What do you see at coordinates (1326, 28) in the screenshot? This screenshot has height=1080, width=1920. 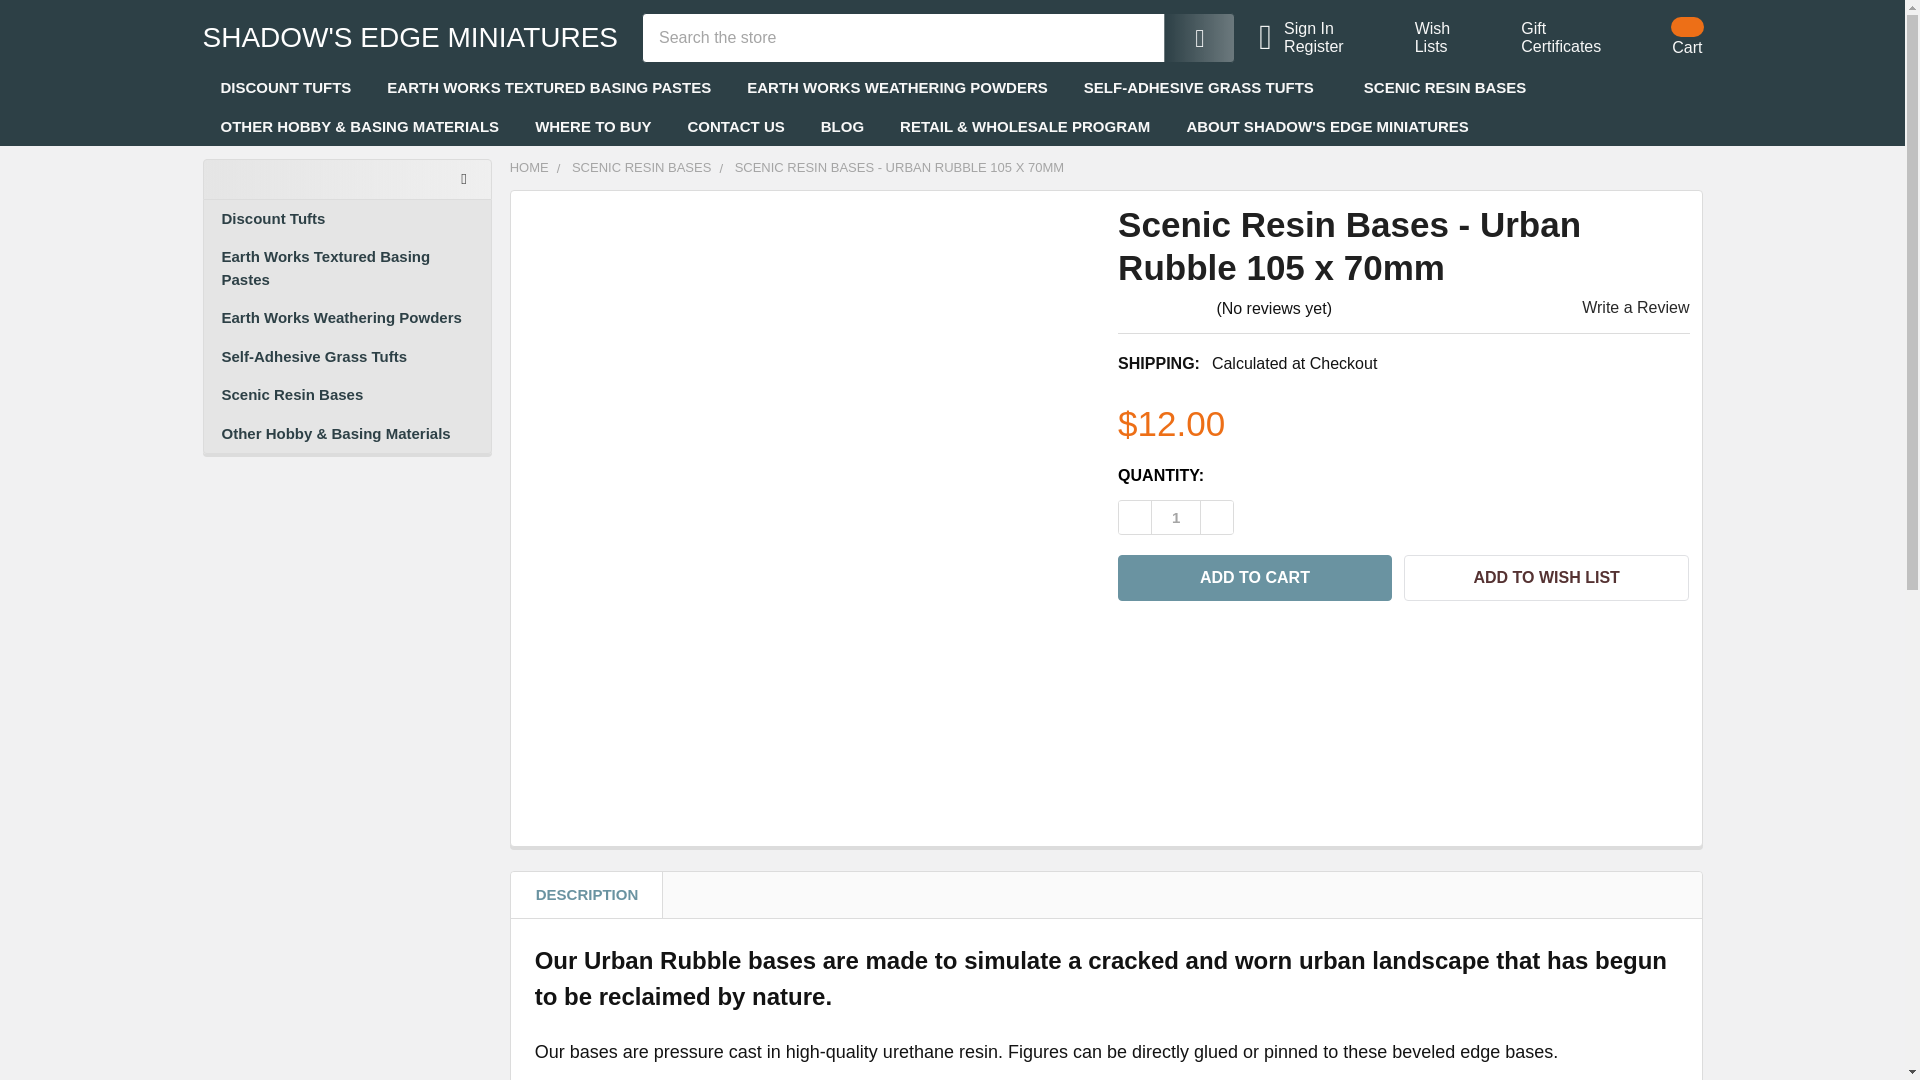 I see `Sign In` at bounding box center [1326, 28].